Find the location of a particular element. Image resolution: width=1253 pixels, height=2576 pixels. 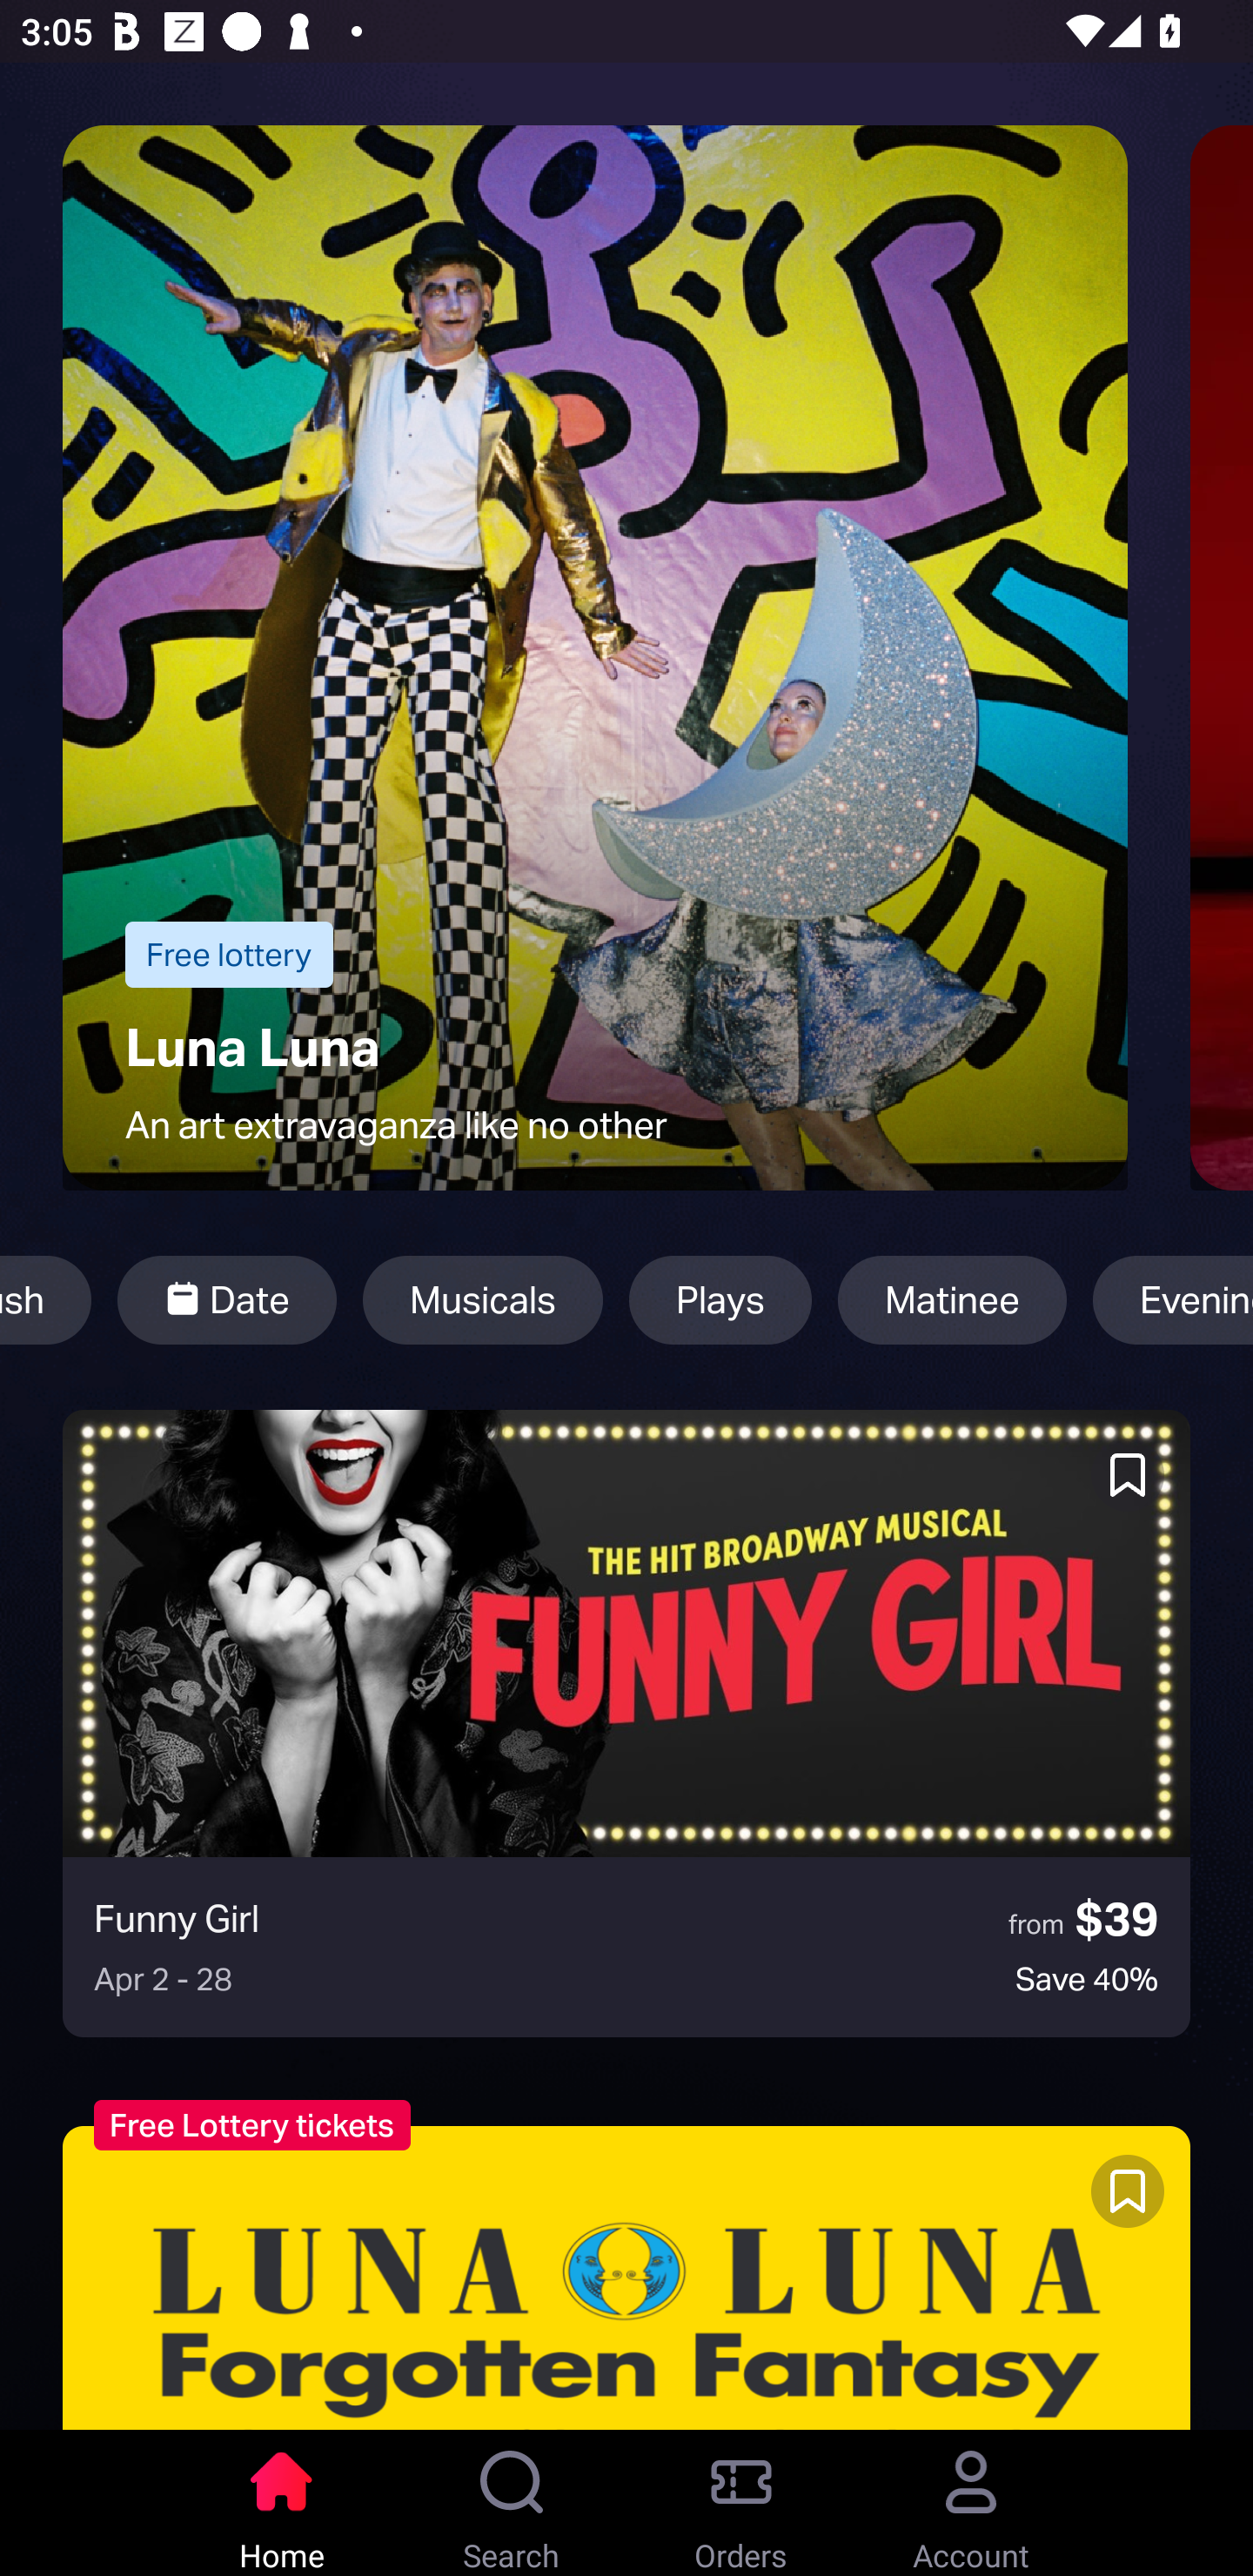

Orders is located at coordinates (741, 2503).